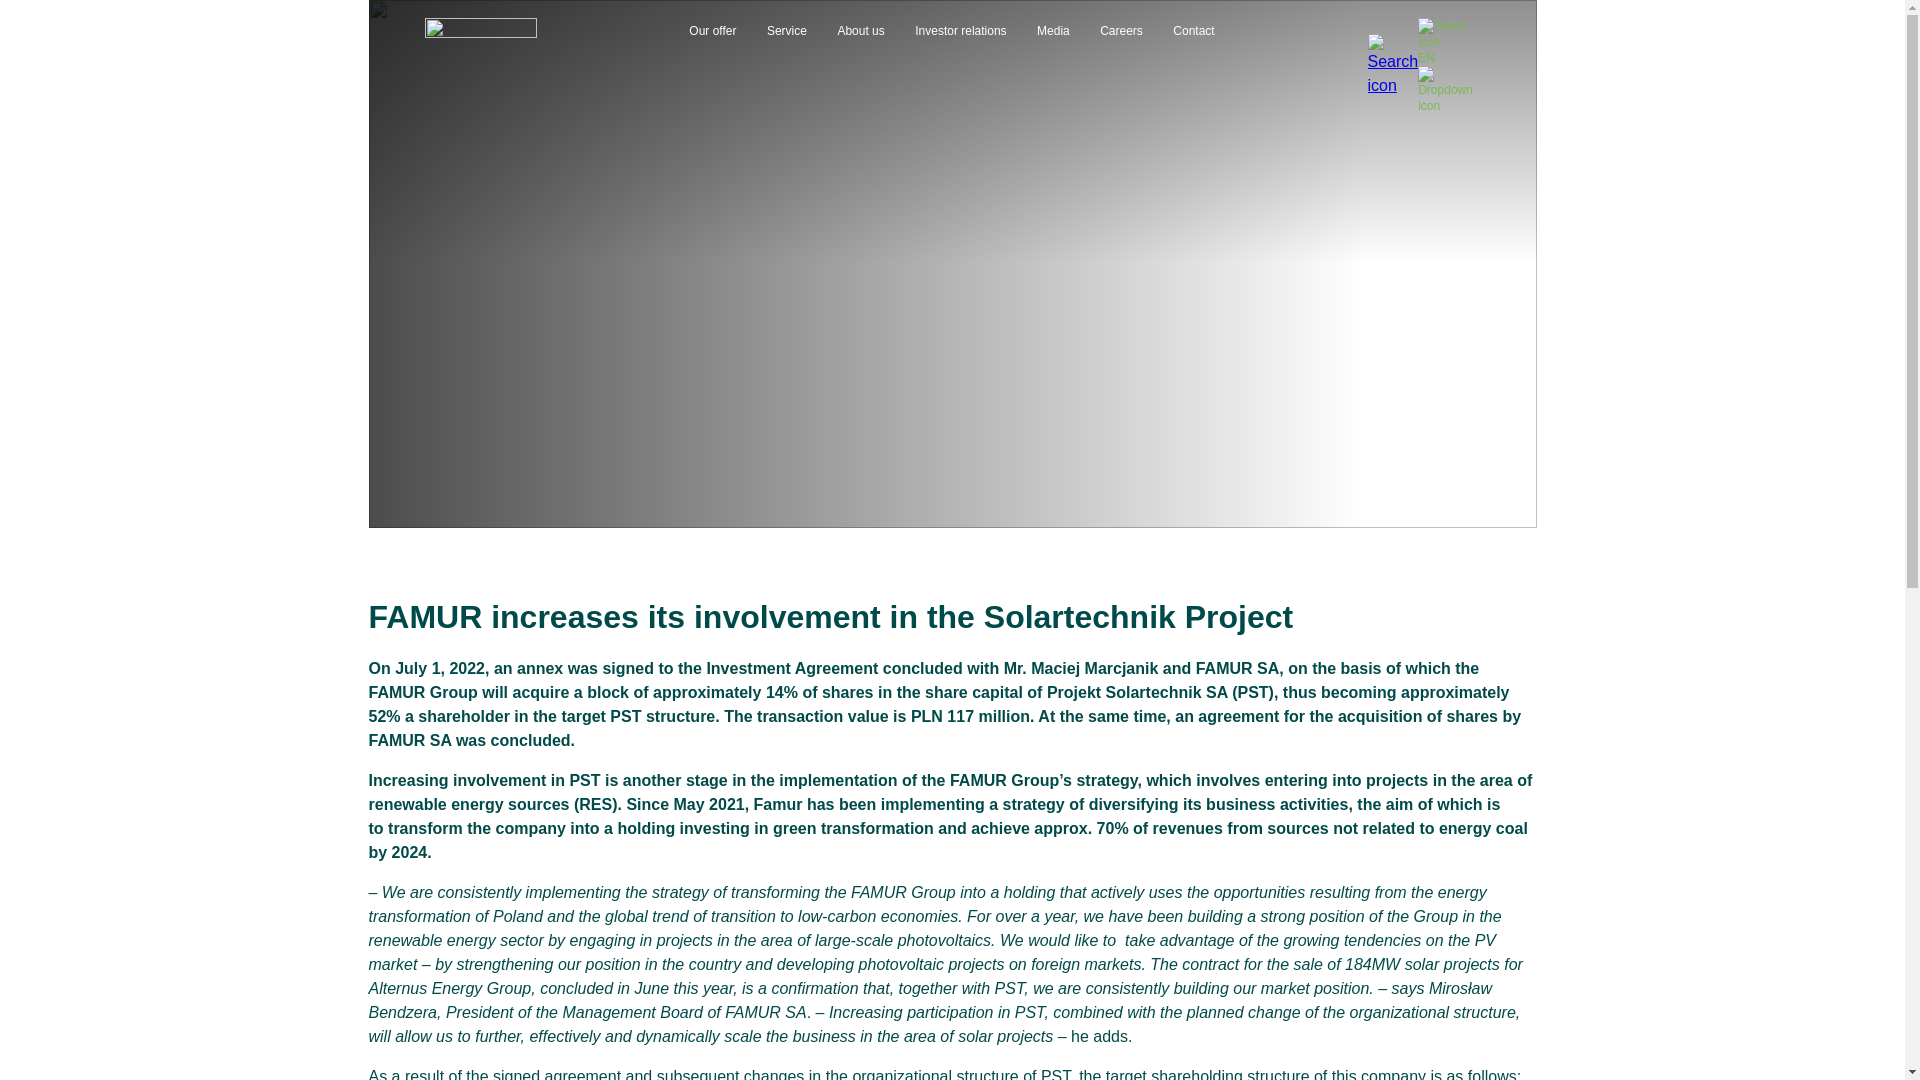 This screenshot has height=1080, width=1920. I want to click on Contact, so click(1193, 30).